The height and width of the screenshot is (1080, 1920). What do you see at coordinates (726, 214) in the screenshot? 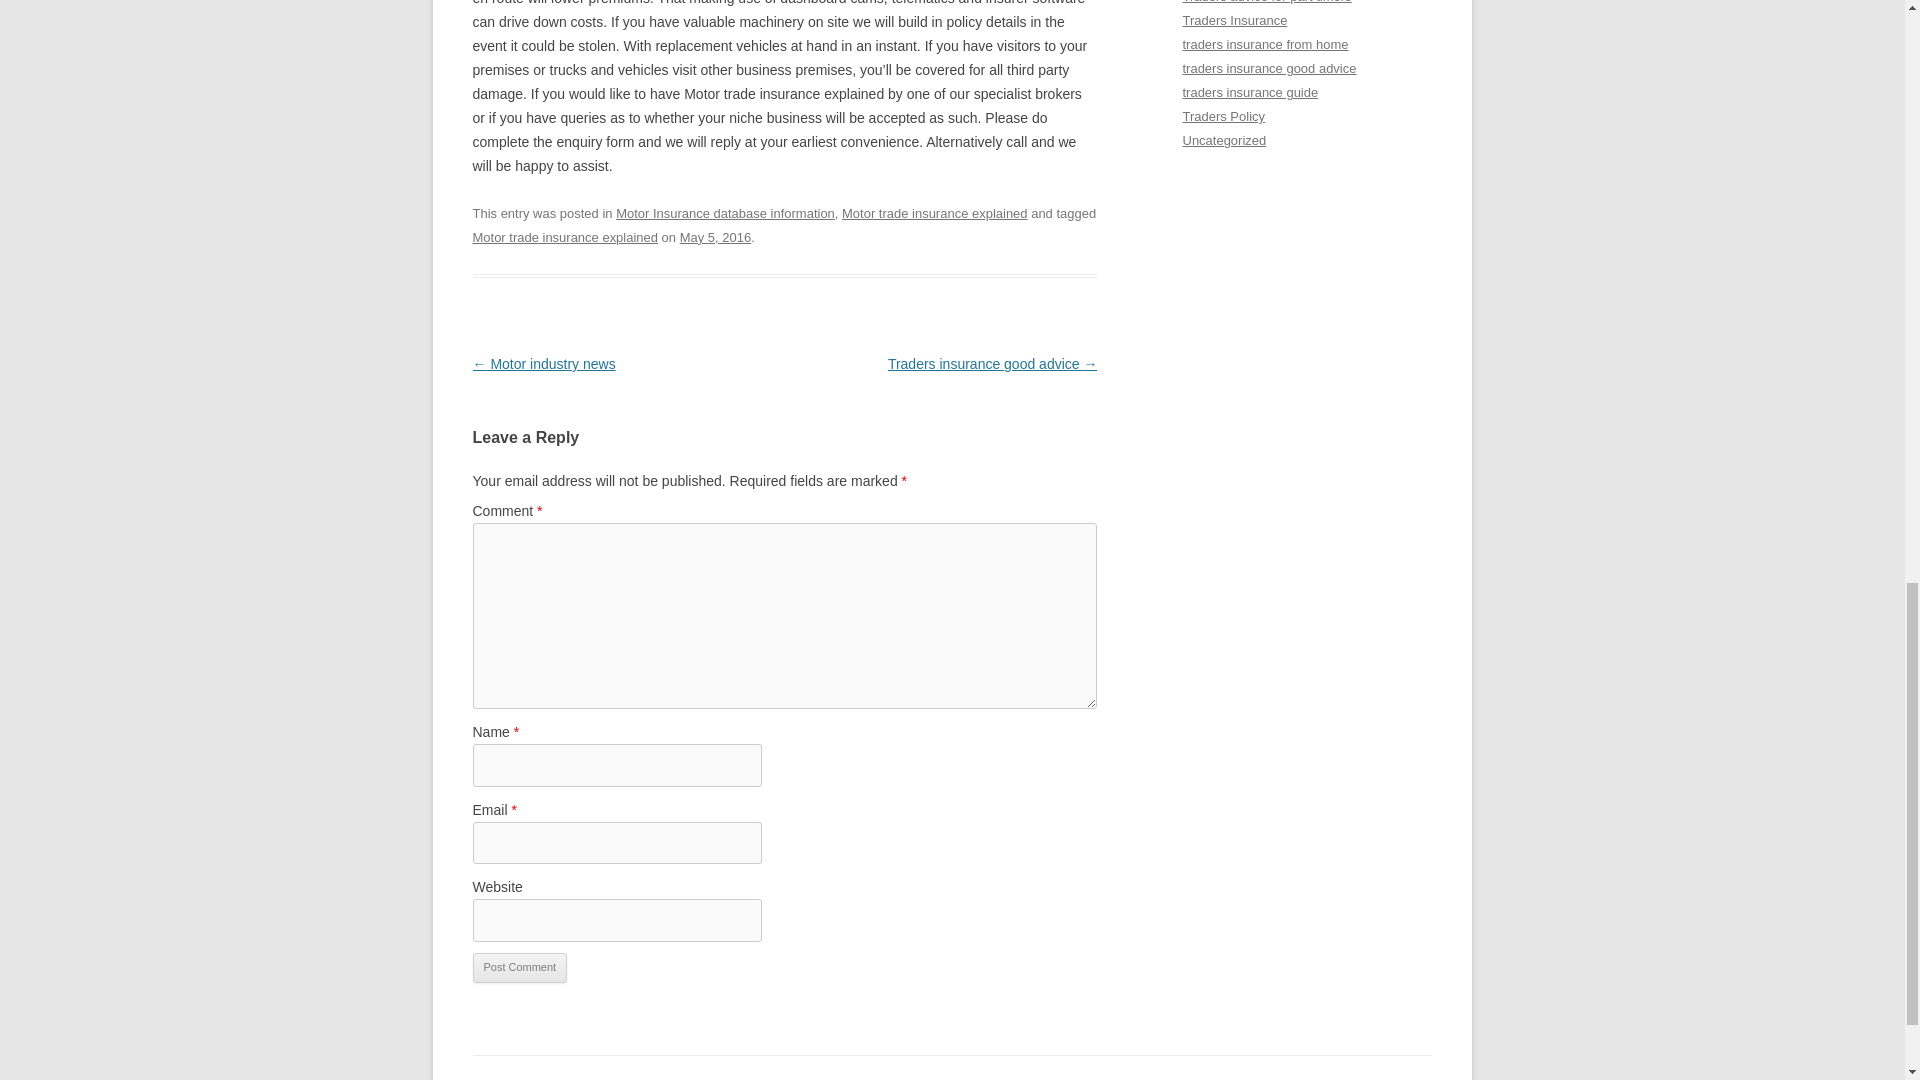
I see `Motor Insurance database information` at bounding box center [726, 214].